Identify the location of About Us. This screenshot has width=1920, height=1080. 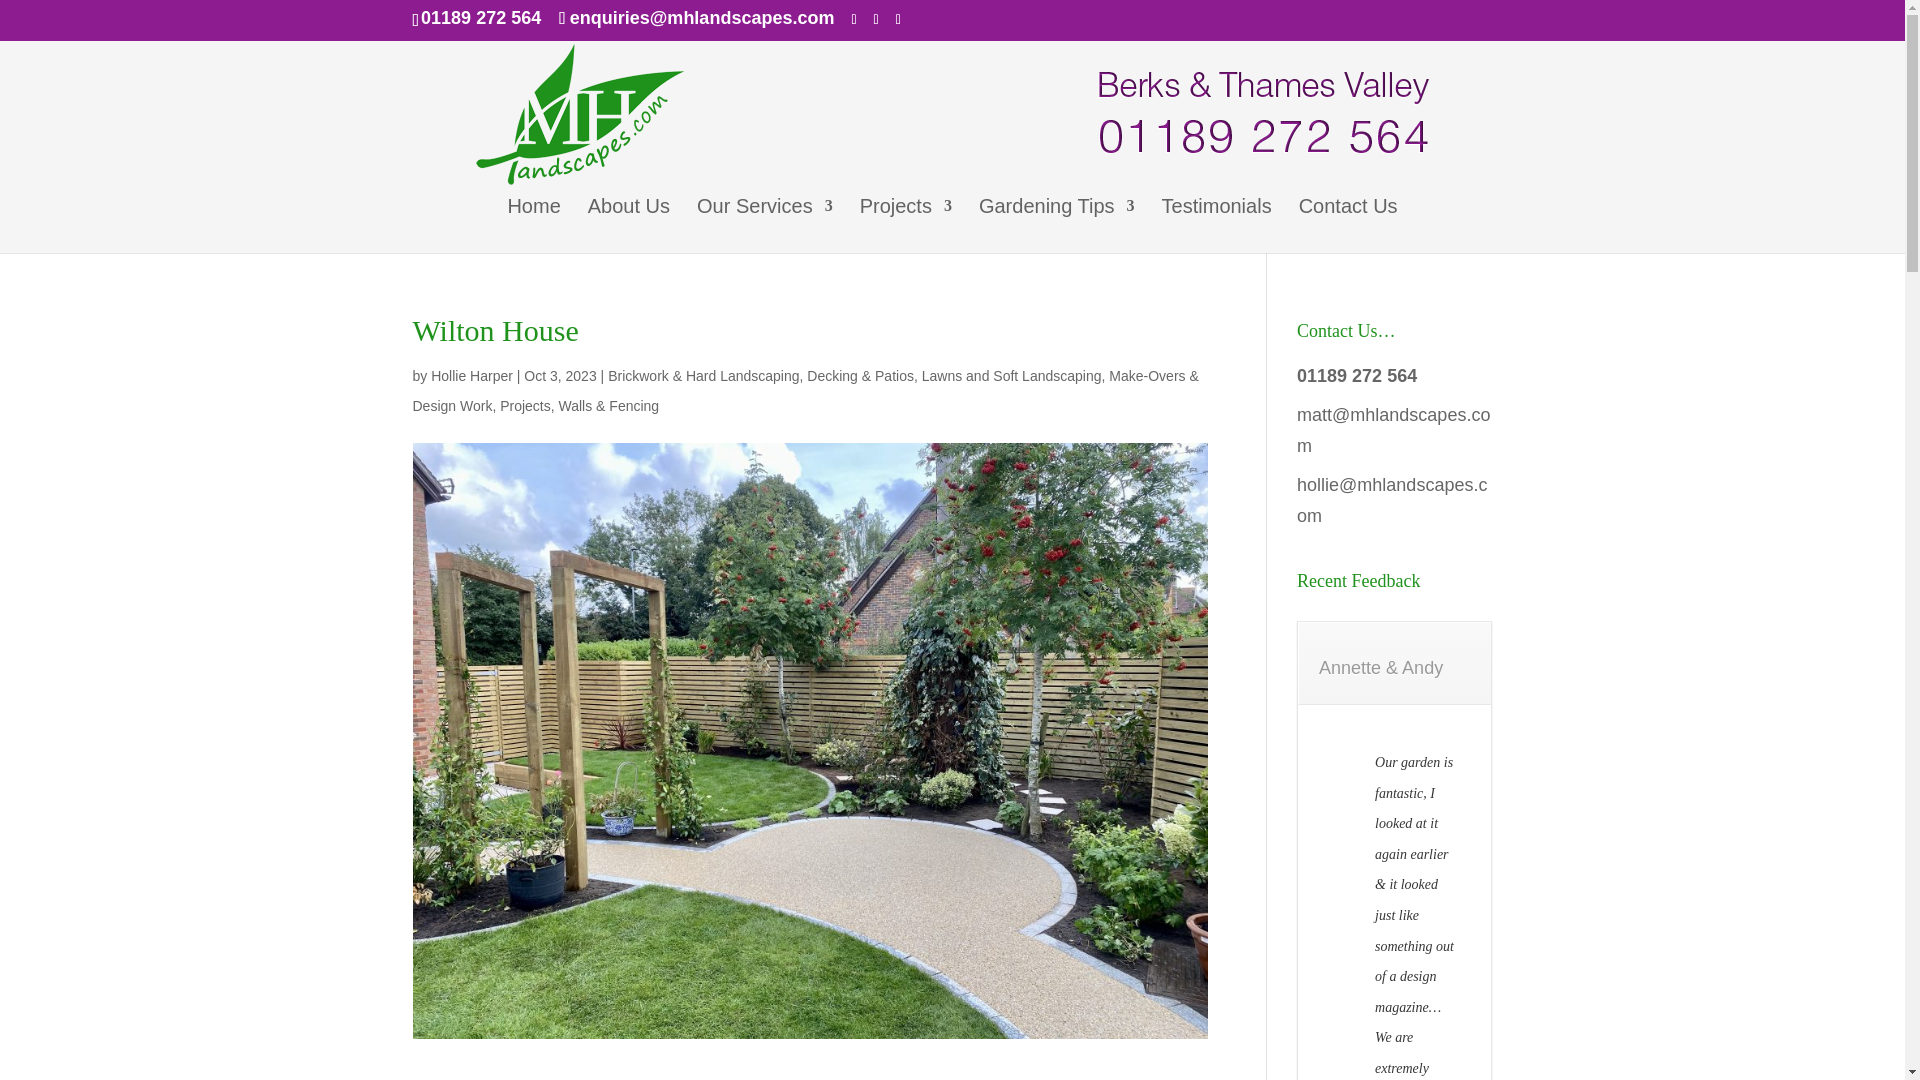
(628, 224).